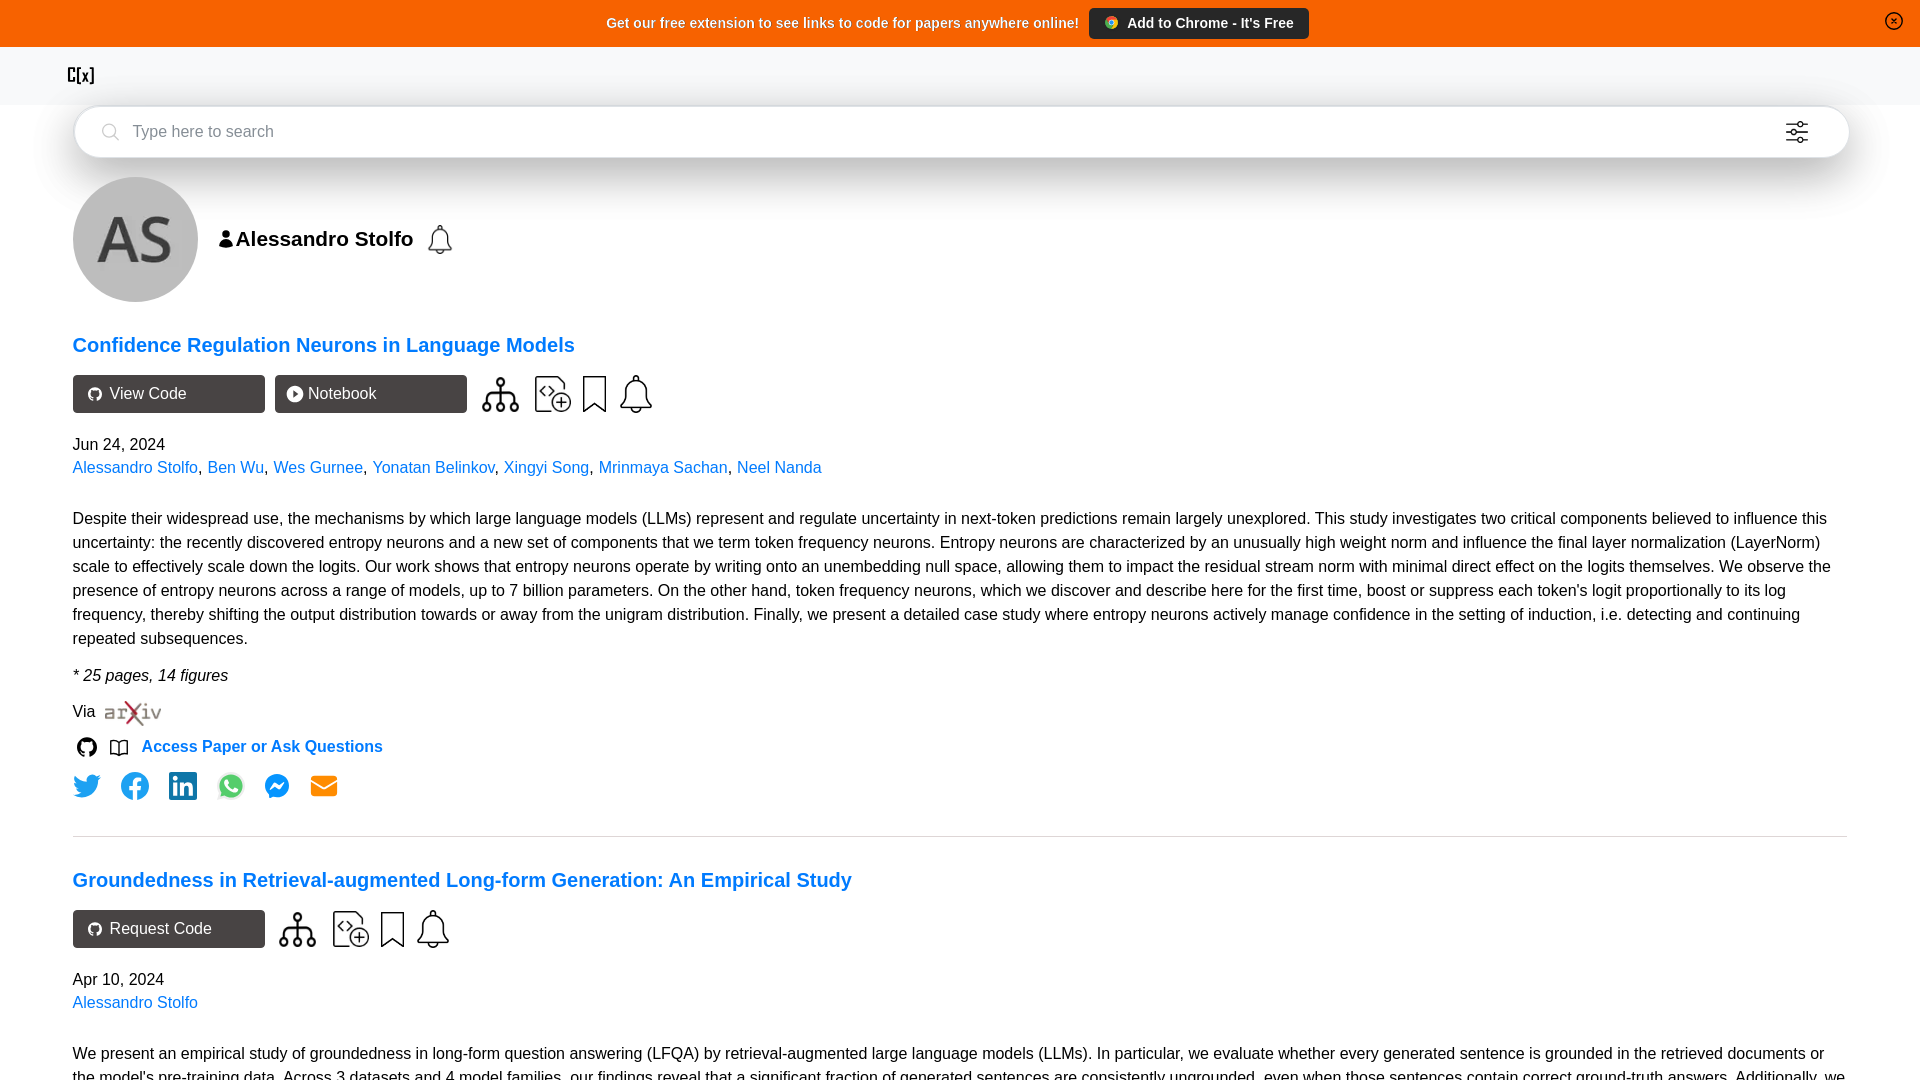 The image size is (1920, 1080). What do you see at coordinates (134, 468) in the screenshot?
I see `Alessandro Stolfo` at bounding box center [134, 468].